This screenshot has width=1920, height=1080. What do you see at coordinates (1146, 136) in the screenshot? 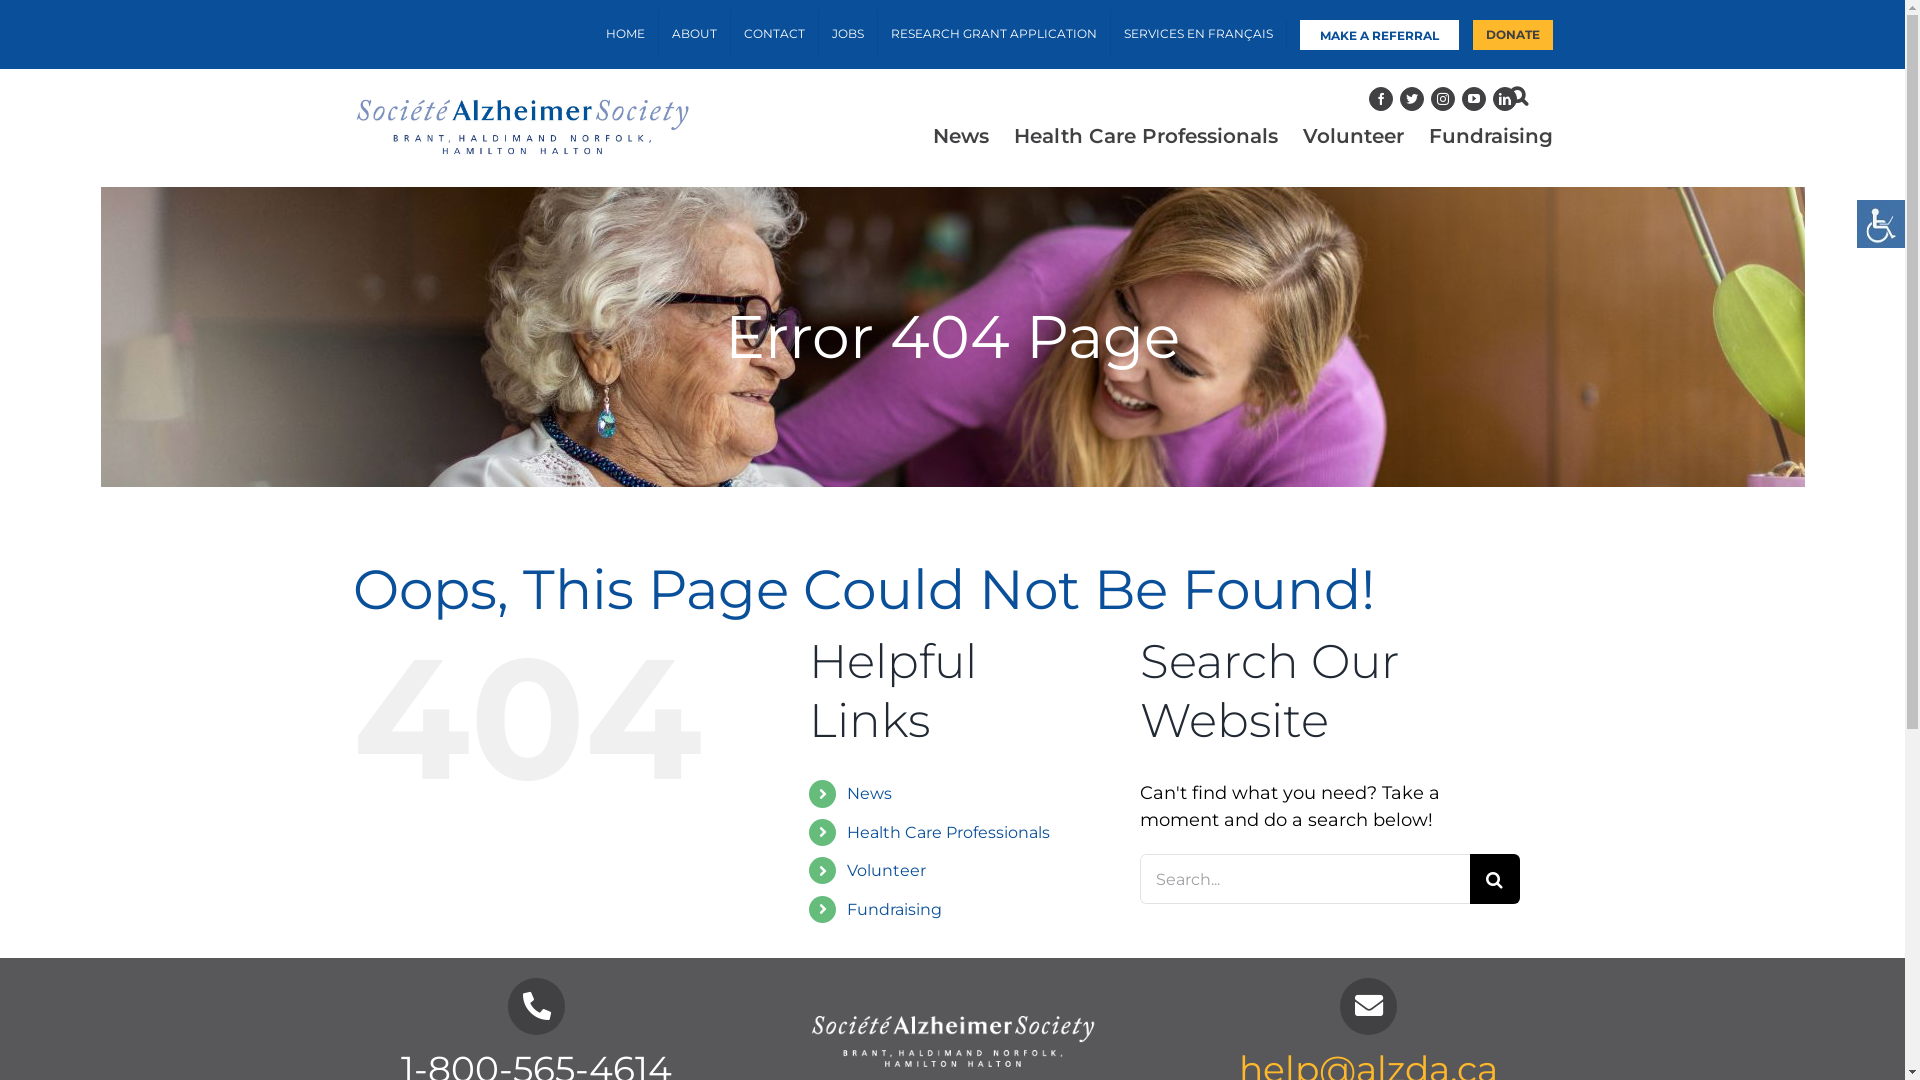
I see `Health Care Professionals` at bounding box center [1146, 136].